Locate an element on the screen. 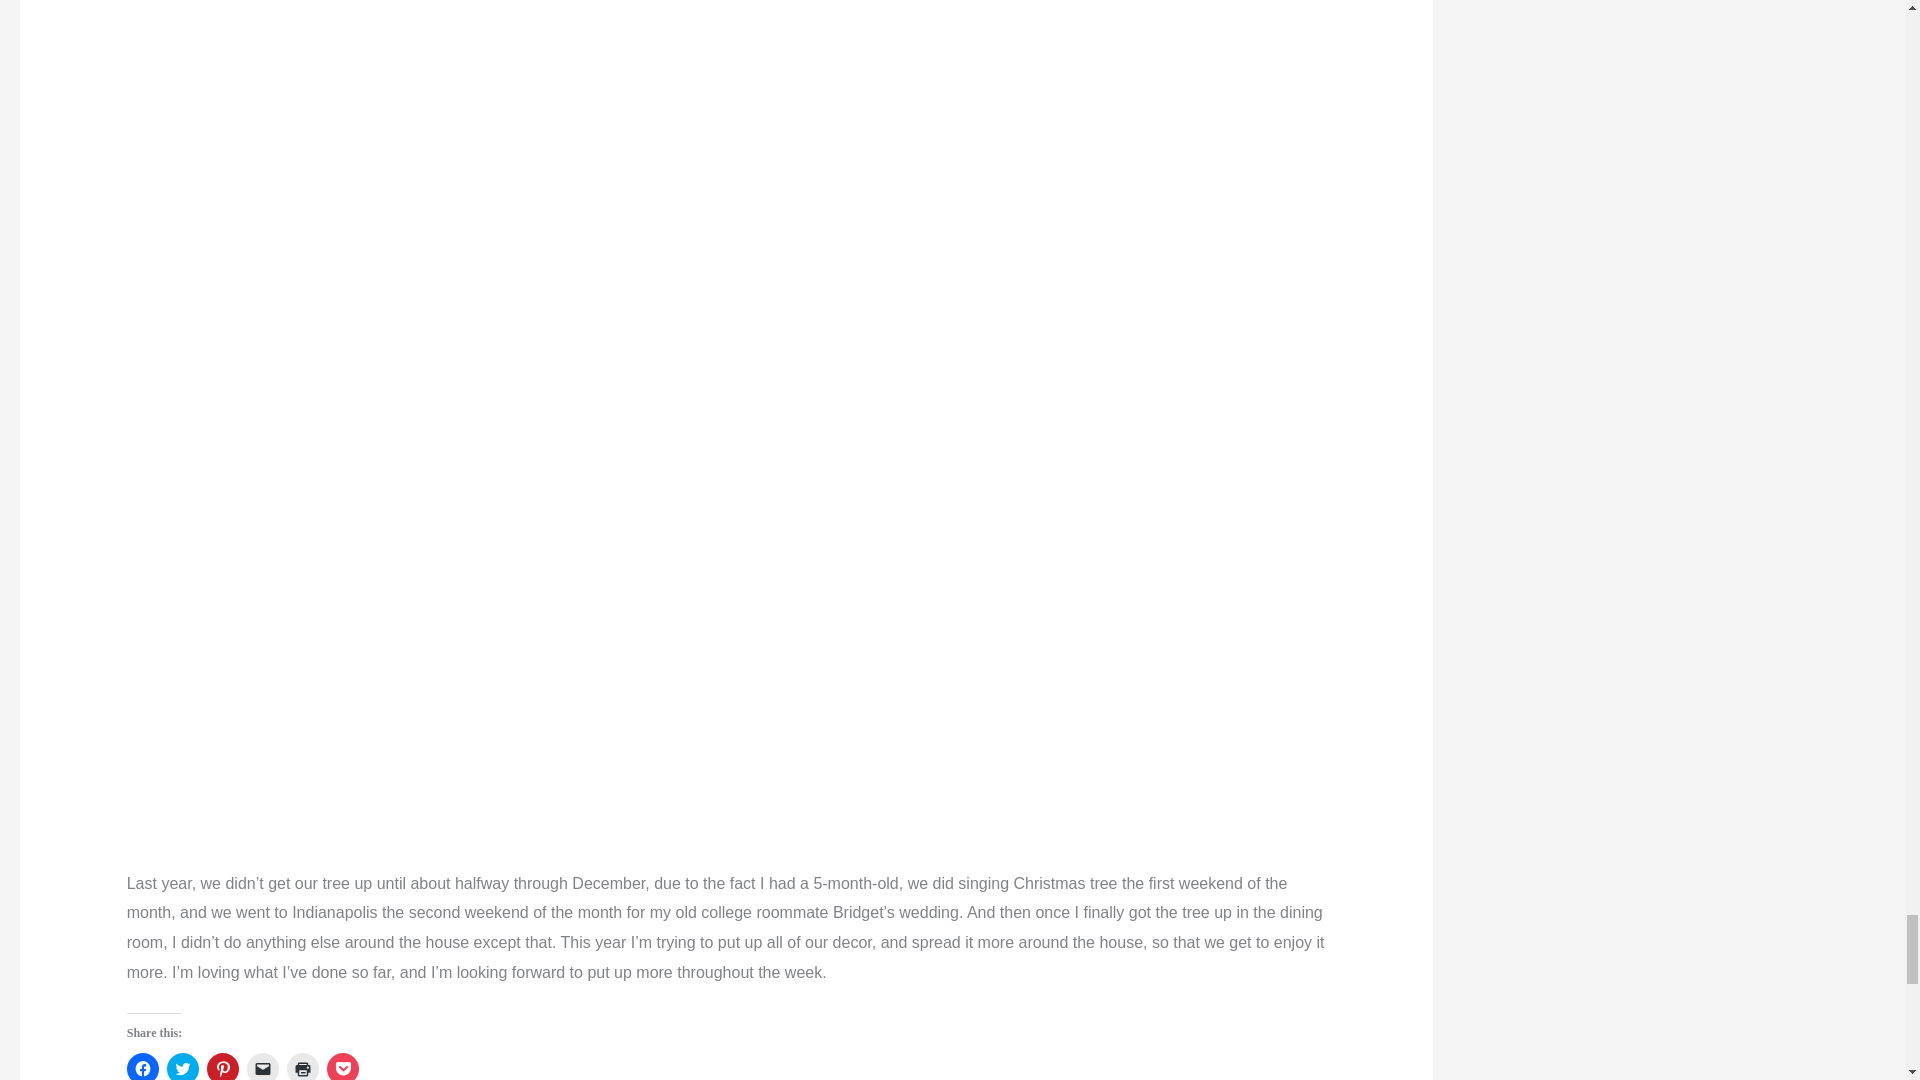  Click to share on Facebook is located at coordinates (142, 1066).